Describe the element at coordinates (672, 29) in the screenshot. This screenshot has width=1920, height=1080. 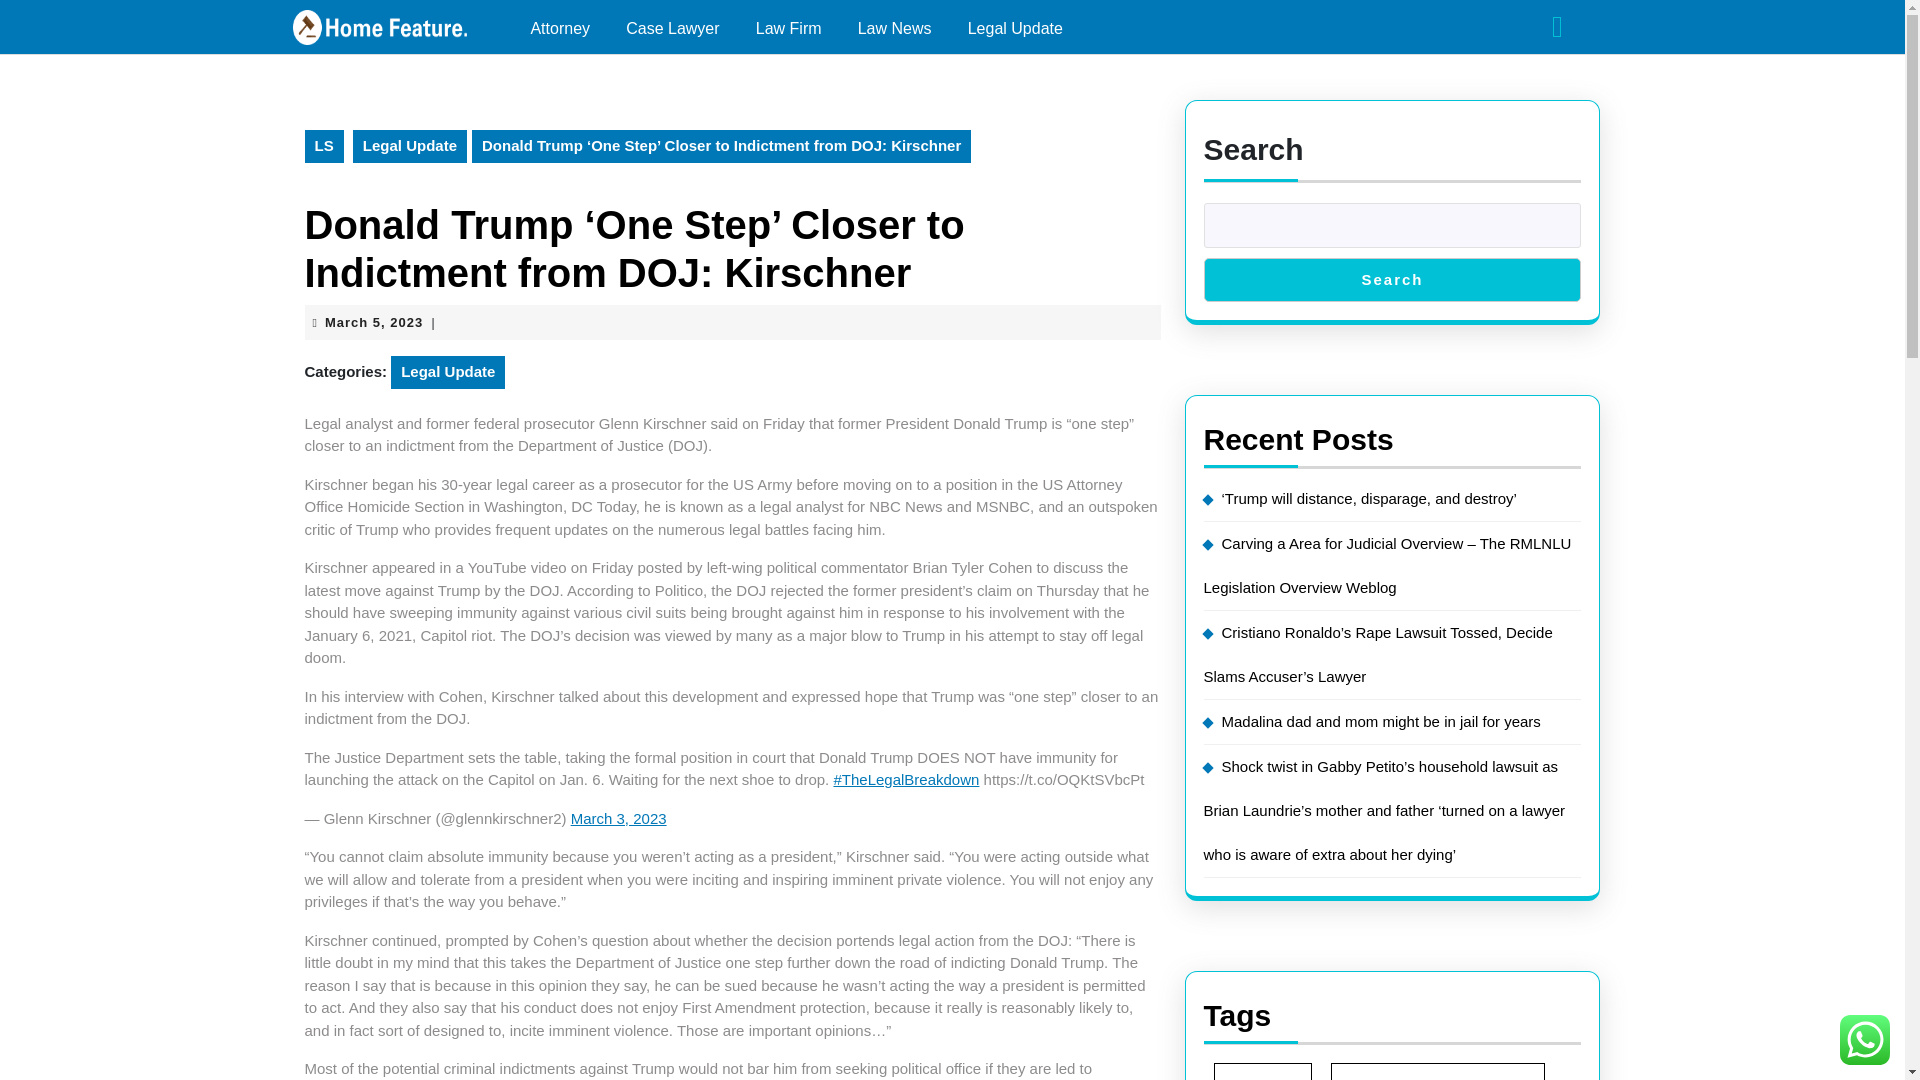
I see `Case Lawyer` at that location.